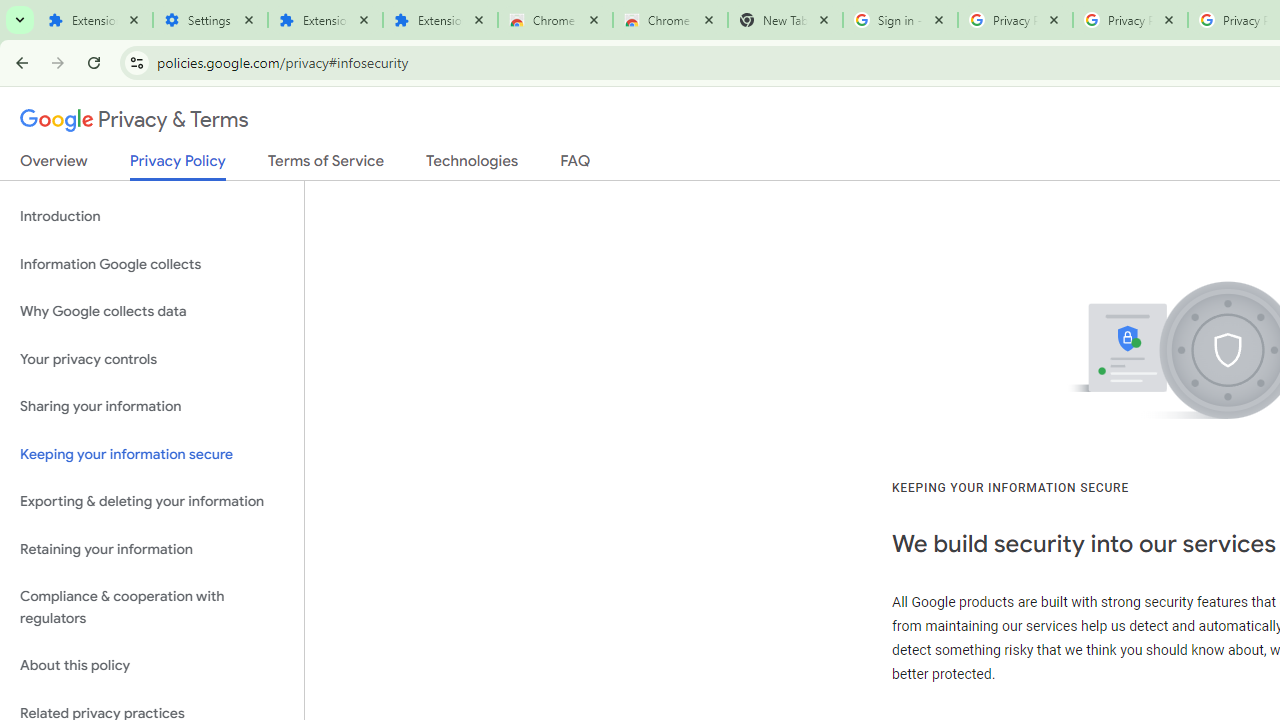  Describe the element at coordinates (786, 20) in the screenshot. I see `New Tab` at that location.